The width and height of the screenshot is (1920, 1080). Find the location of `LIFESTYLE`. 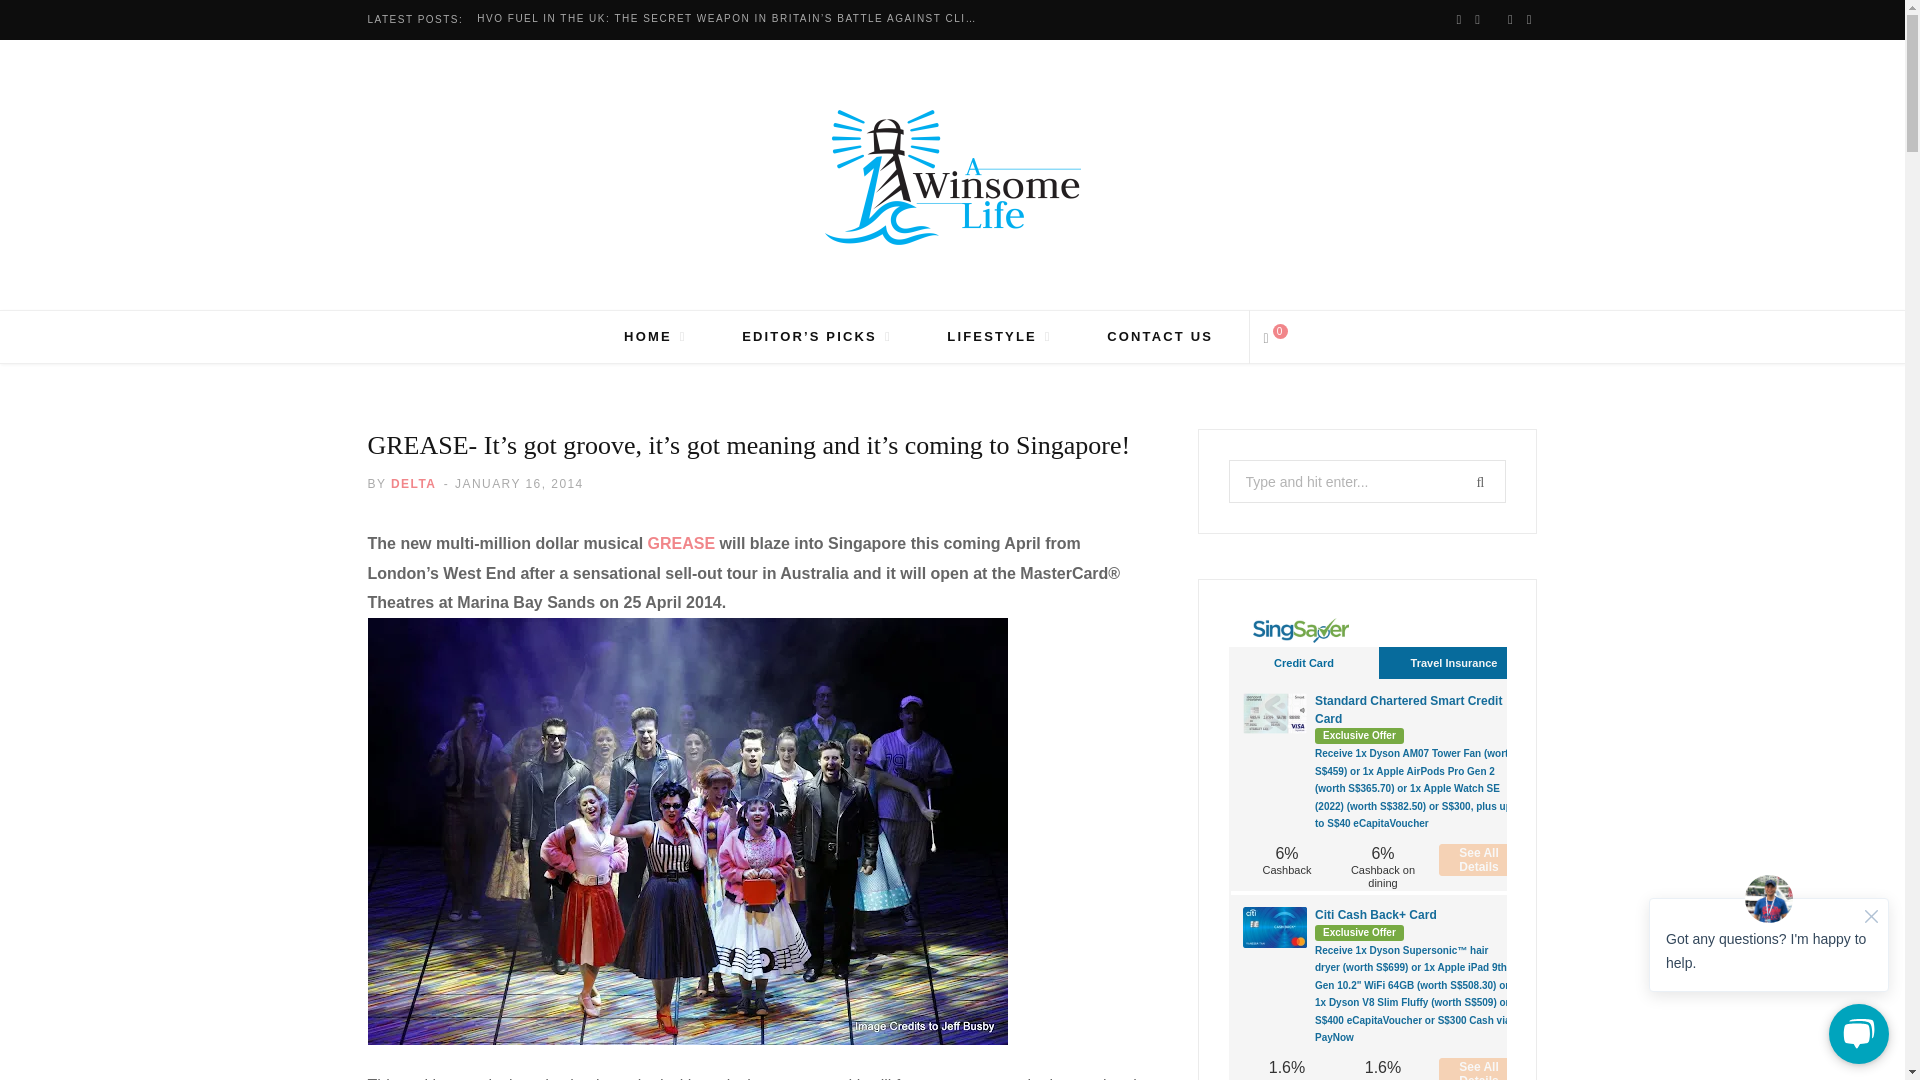

LIFESTYLE is located at coordinates (998, 336).